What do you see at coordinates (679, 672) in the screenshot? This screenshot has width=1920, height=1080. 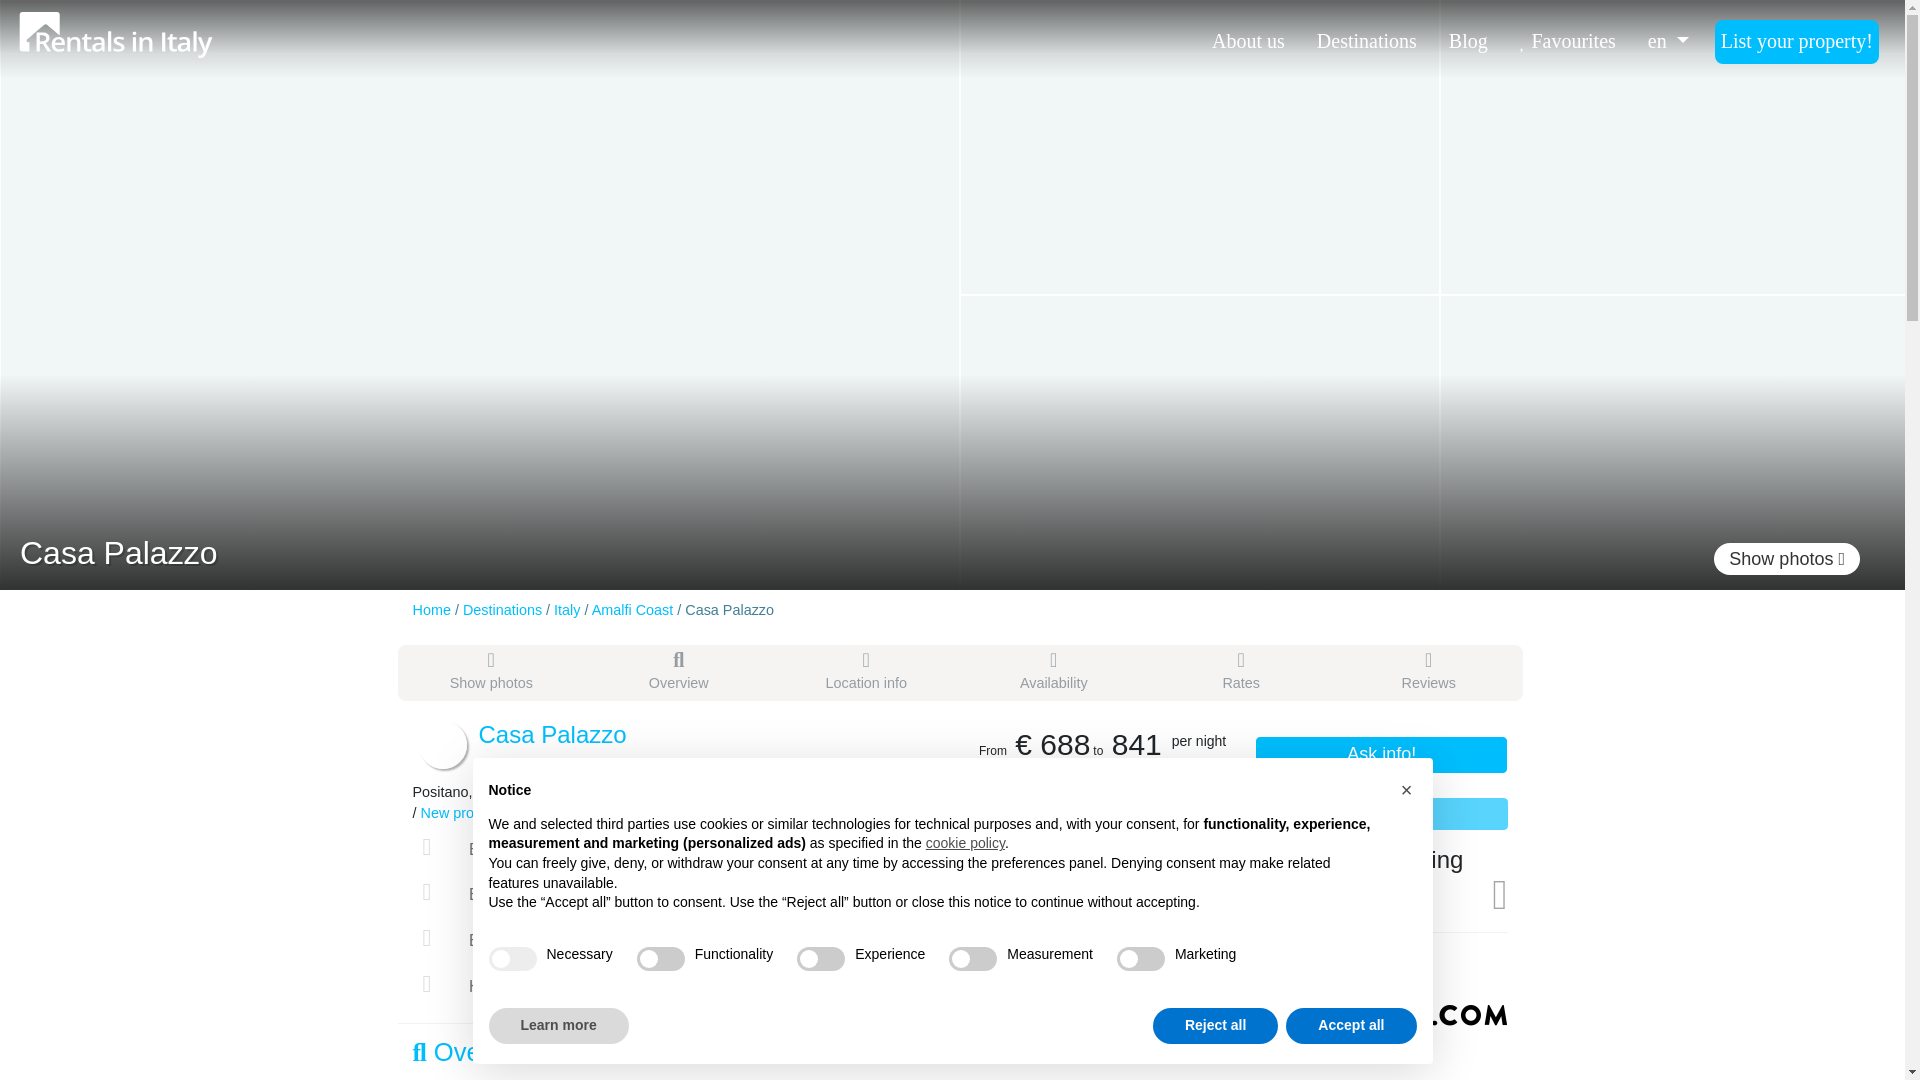 I see `Overview` at bounding box center [679, 672].